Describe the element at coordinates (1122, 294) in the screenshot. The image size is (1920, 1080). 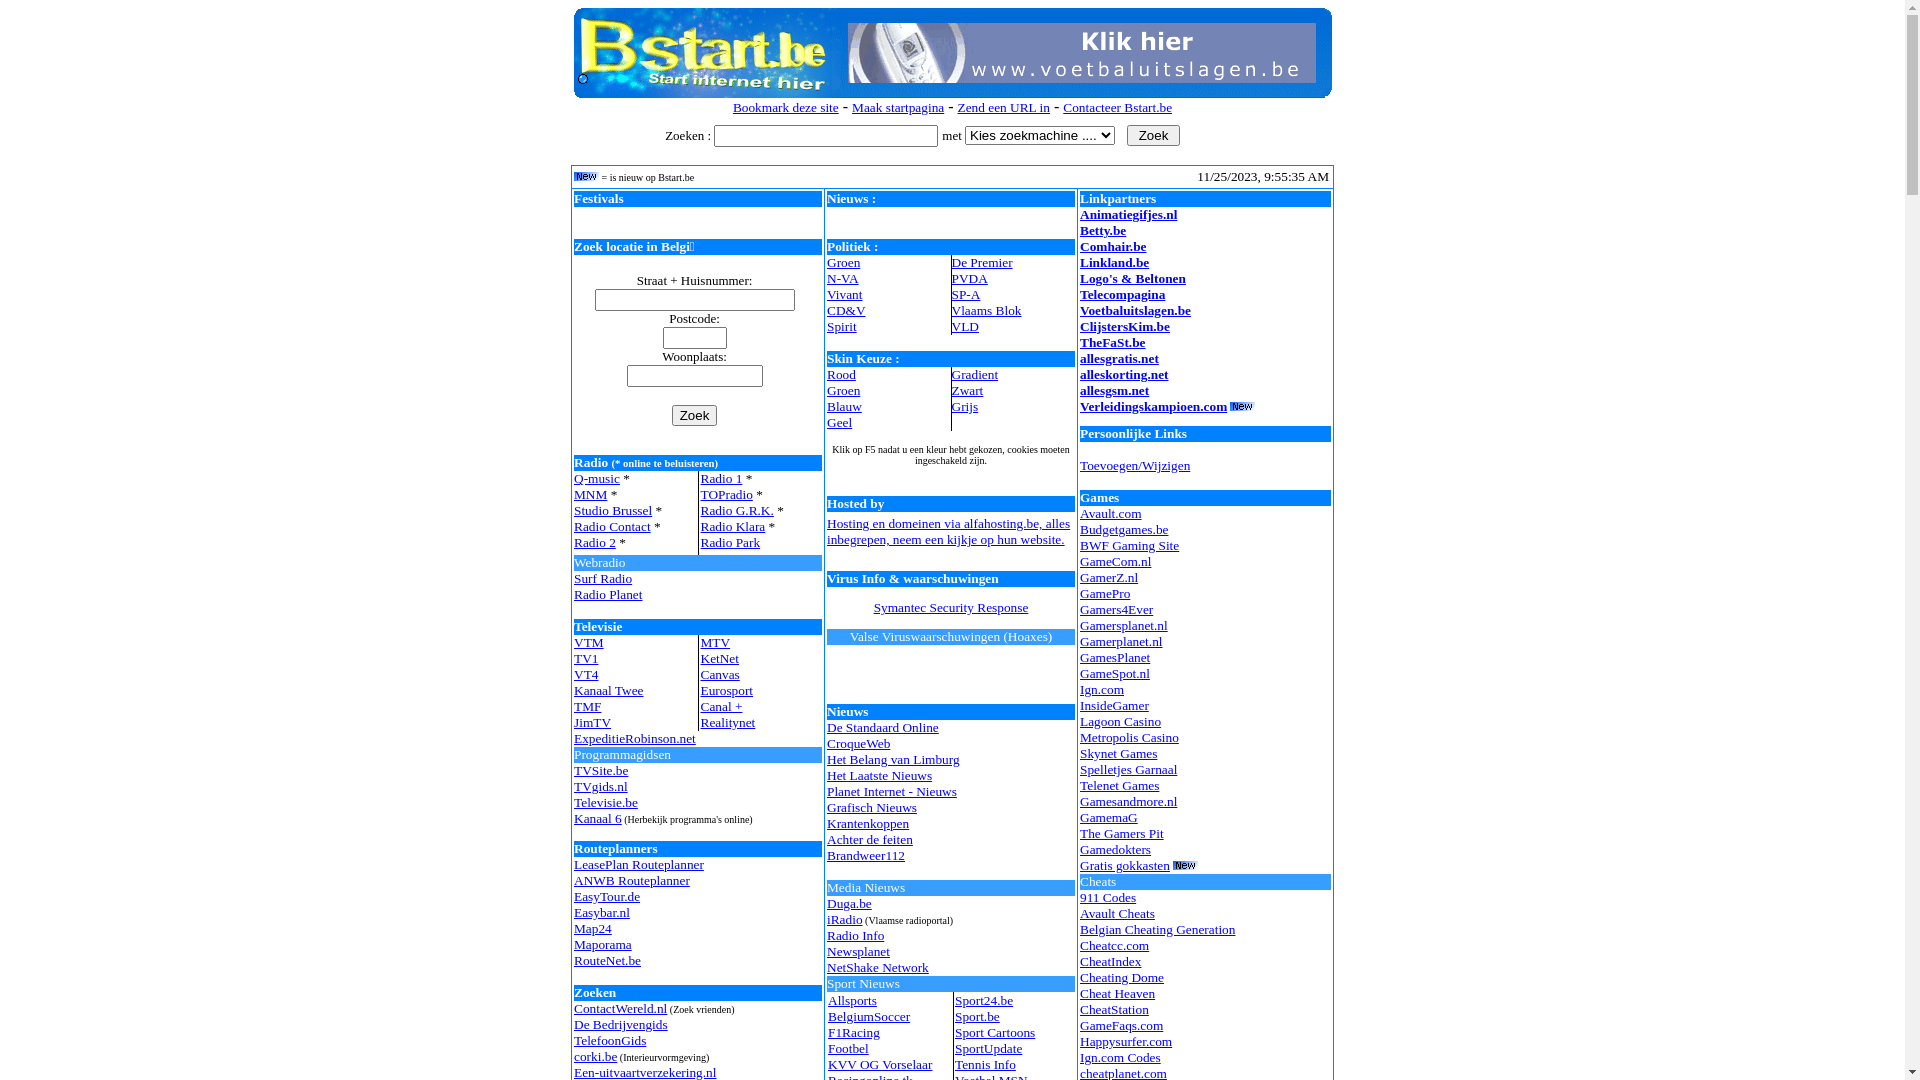
I see `Telecompagina` at that location.